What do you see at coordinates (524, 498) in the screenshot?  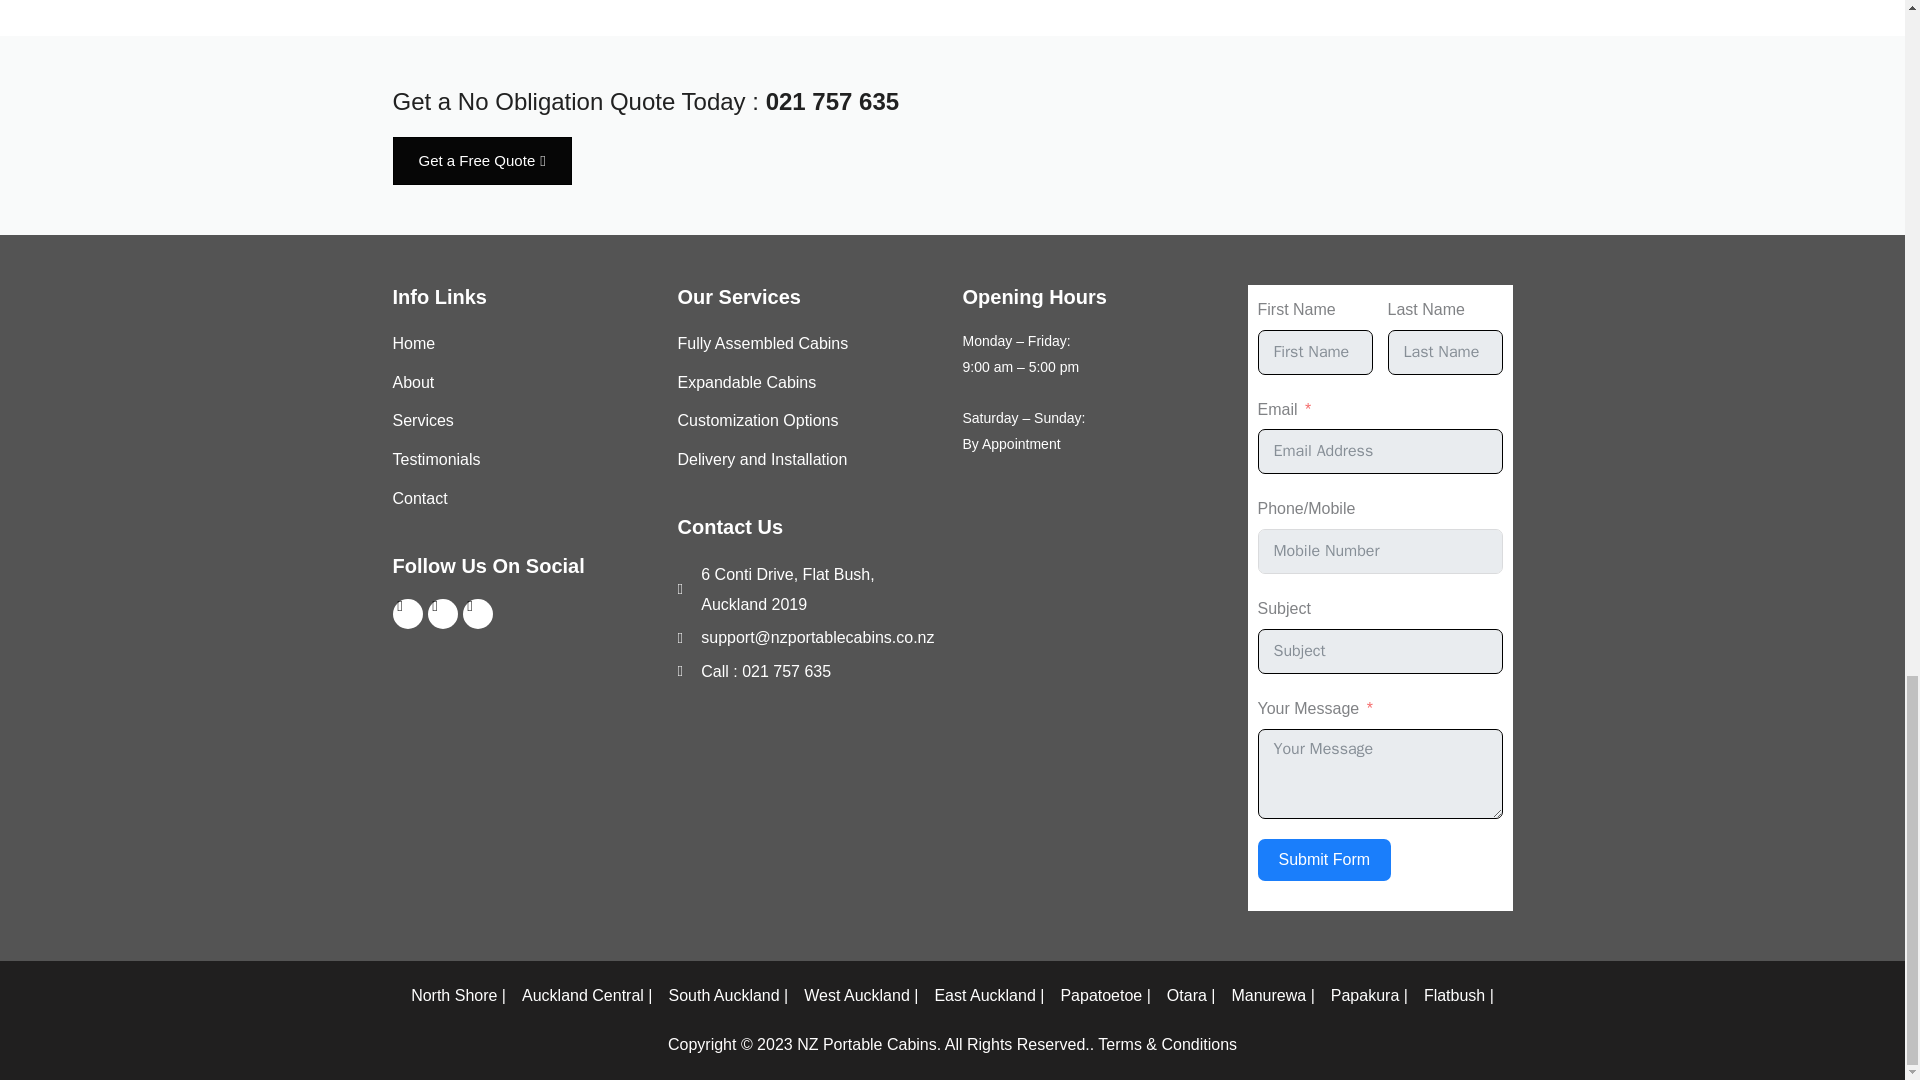 I see `Contact` at bounding box center [524, 498].